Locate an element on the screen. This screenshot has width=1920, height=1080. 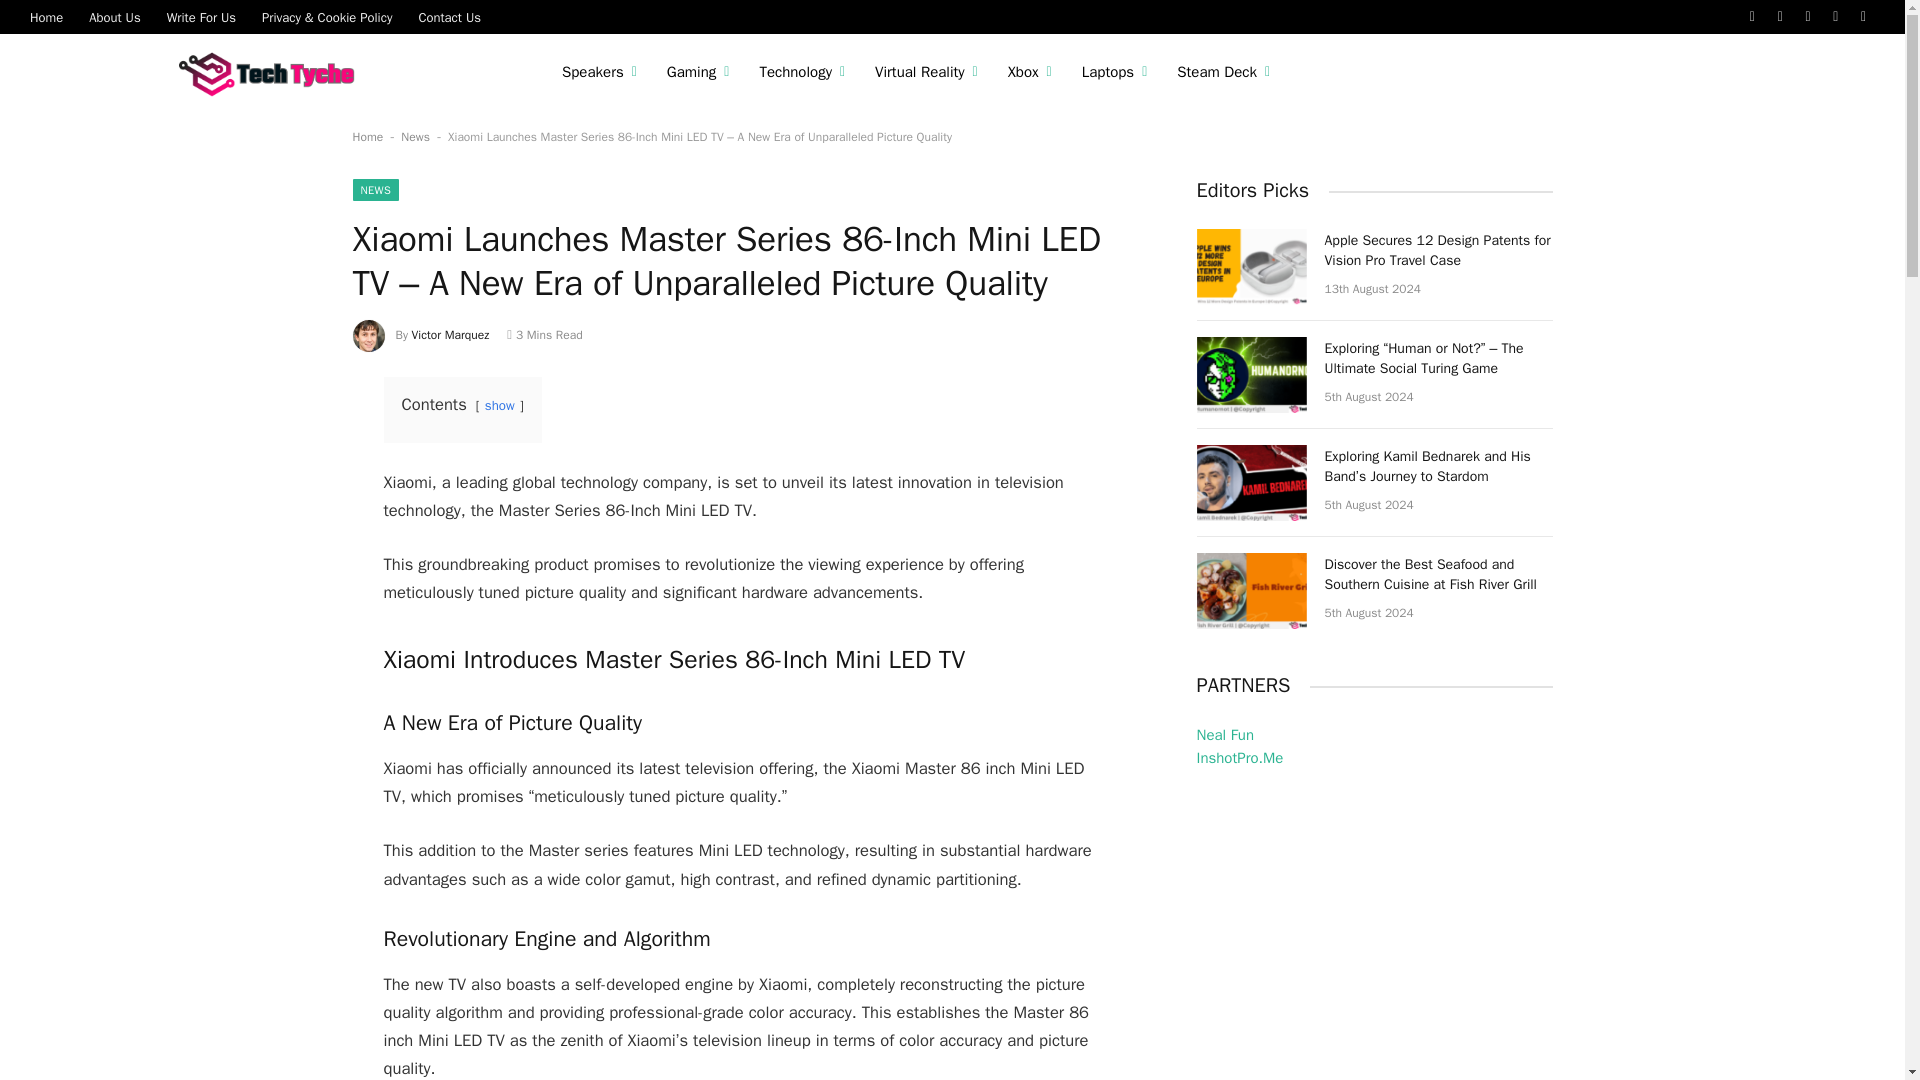
Home is located at coordinates (46, 16).